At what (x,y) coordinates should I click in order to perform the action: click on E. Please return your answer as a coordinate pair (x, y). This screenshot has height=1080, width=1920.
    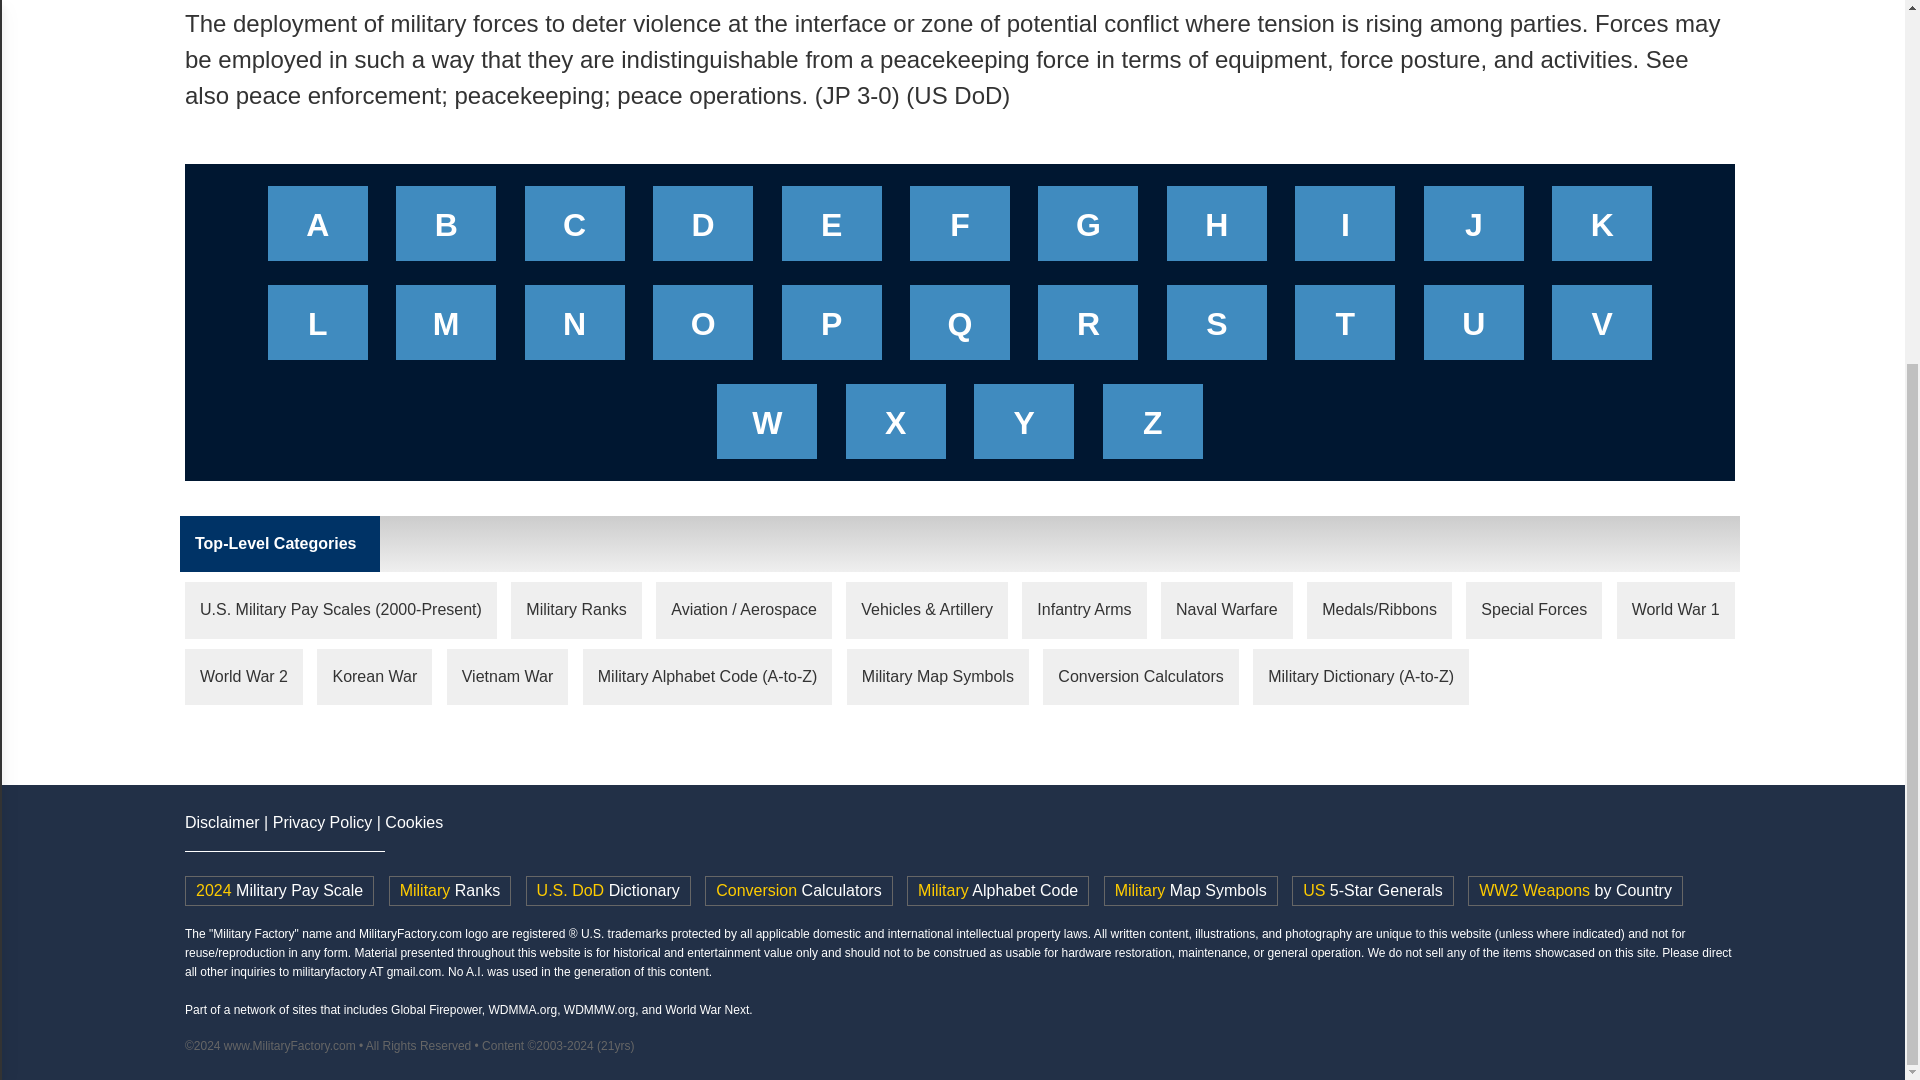
    Looking at the image, I should click on (832, 230).